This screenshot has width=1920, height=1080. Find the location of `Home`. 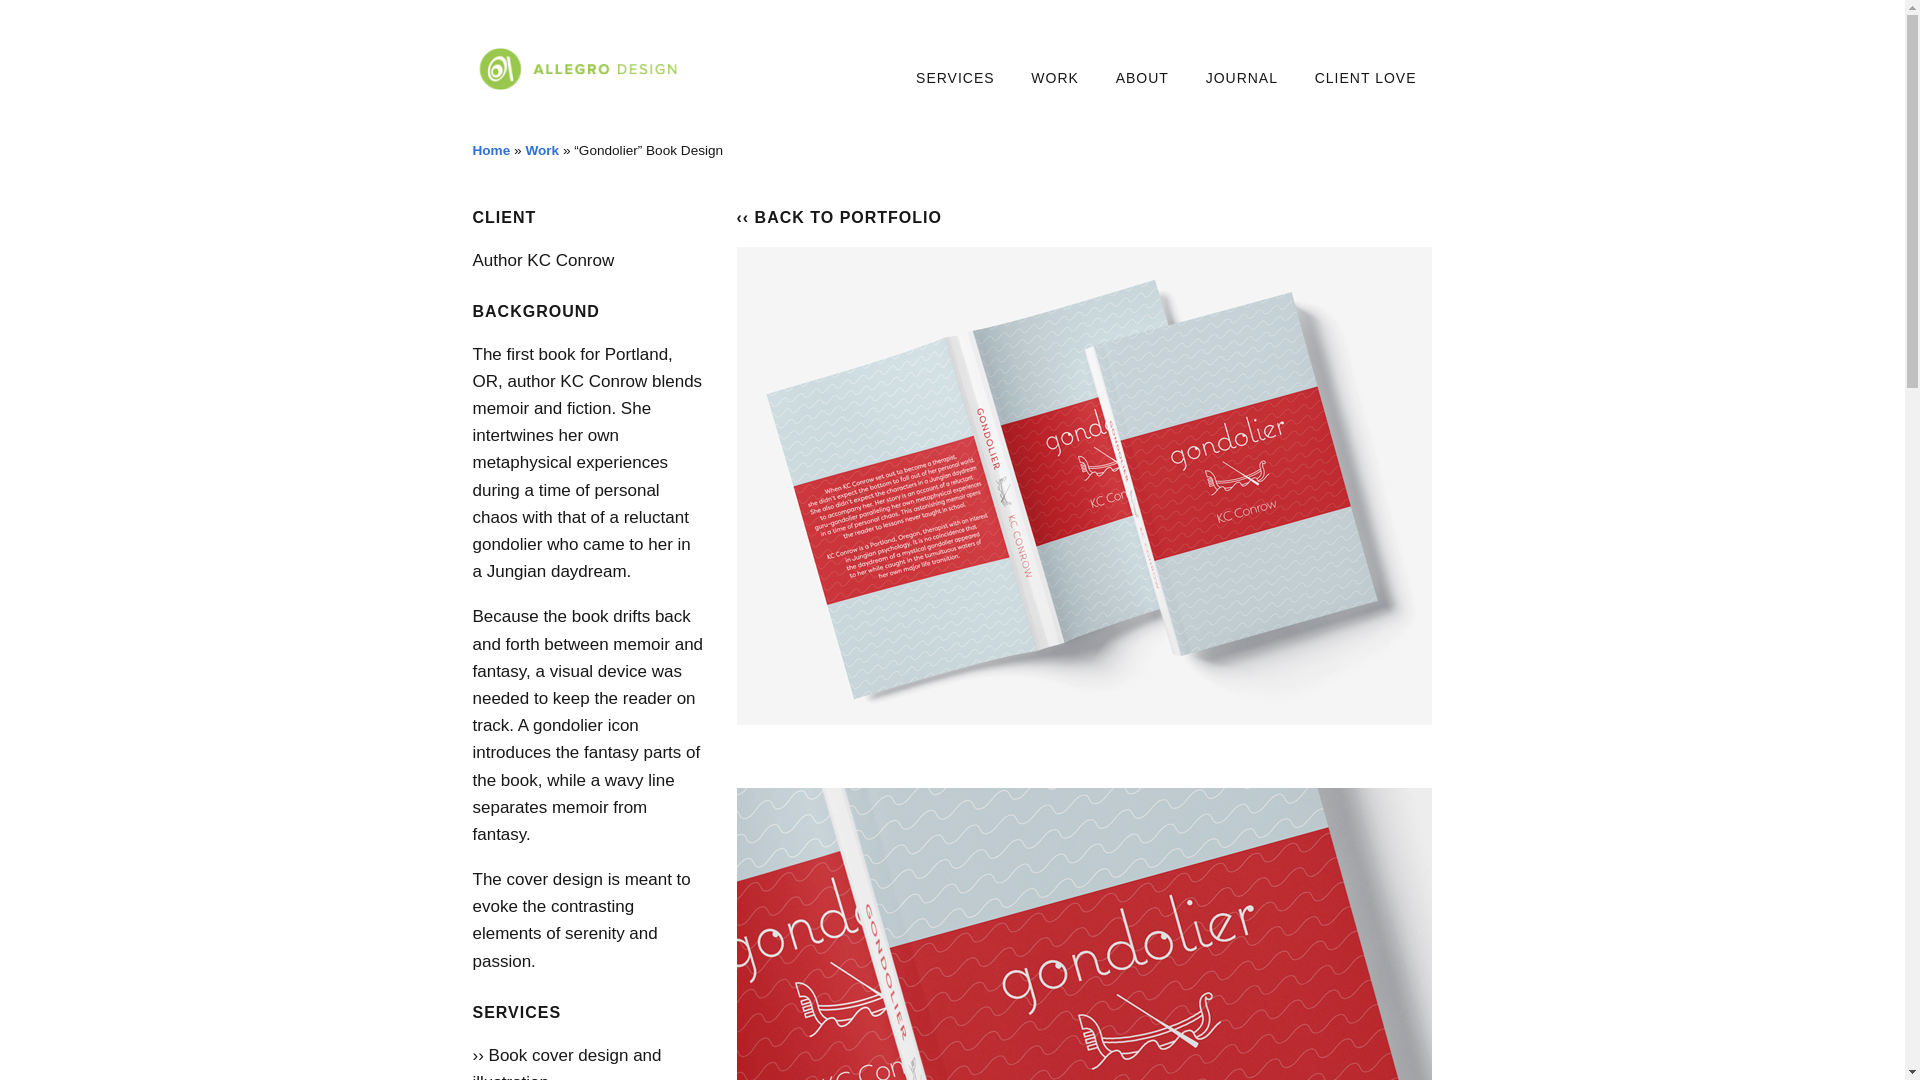

Home is located at coordinates (491, 150).